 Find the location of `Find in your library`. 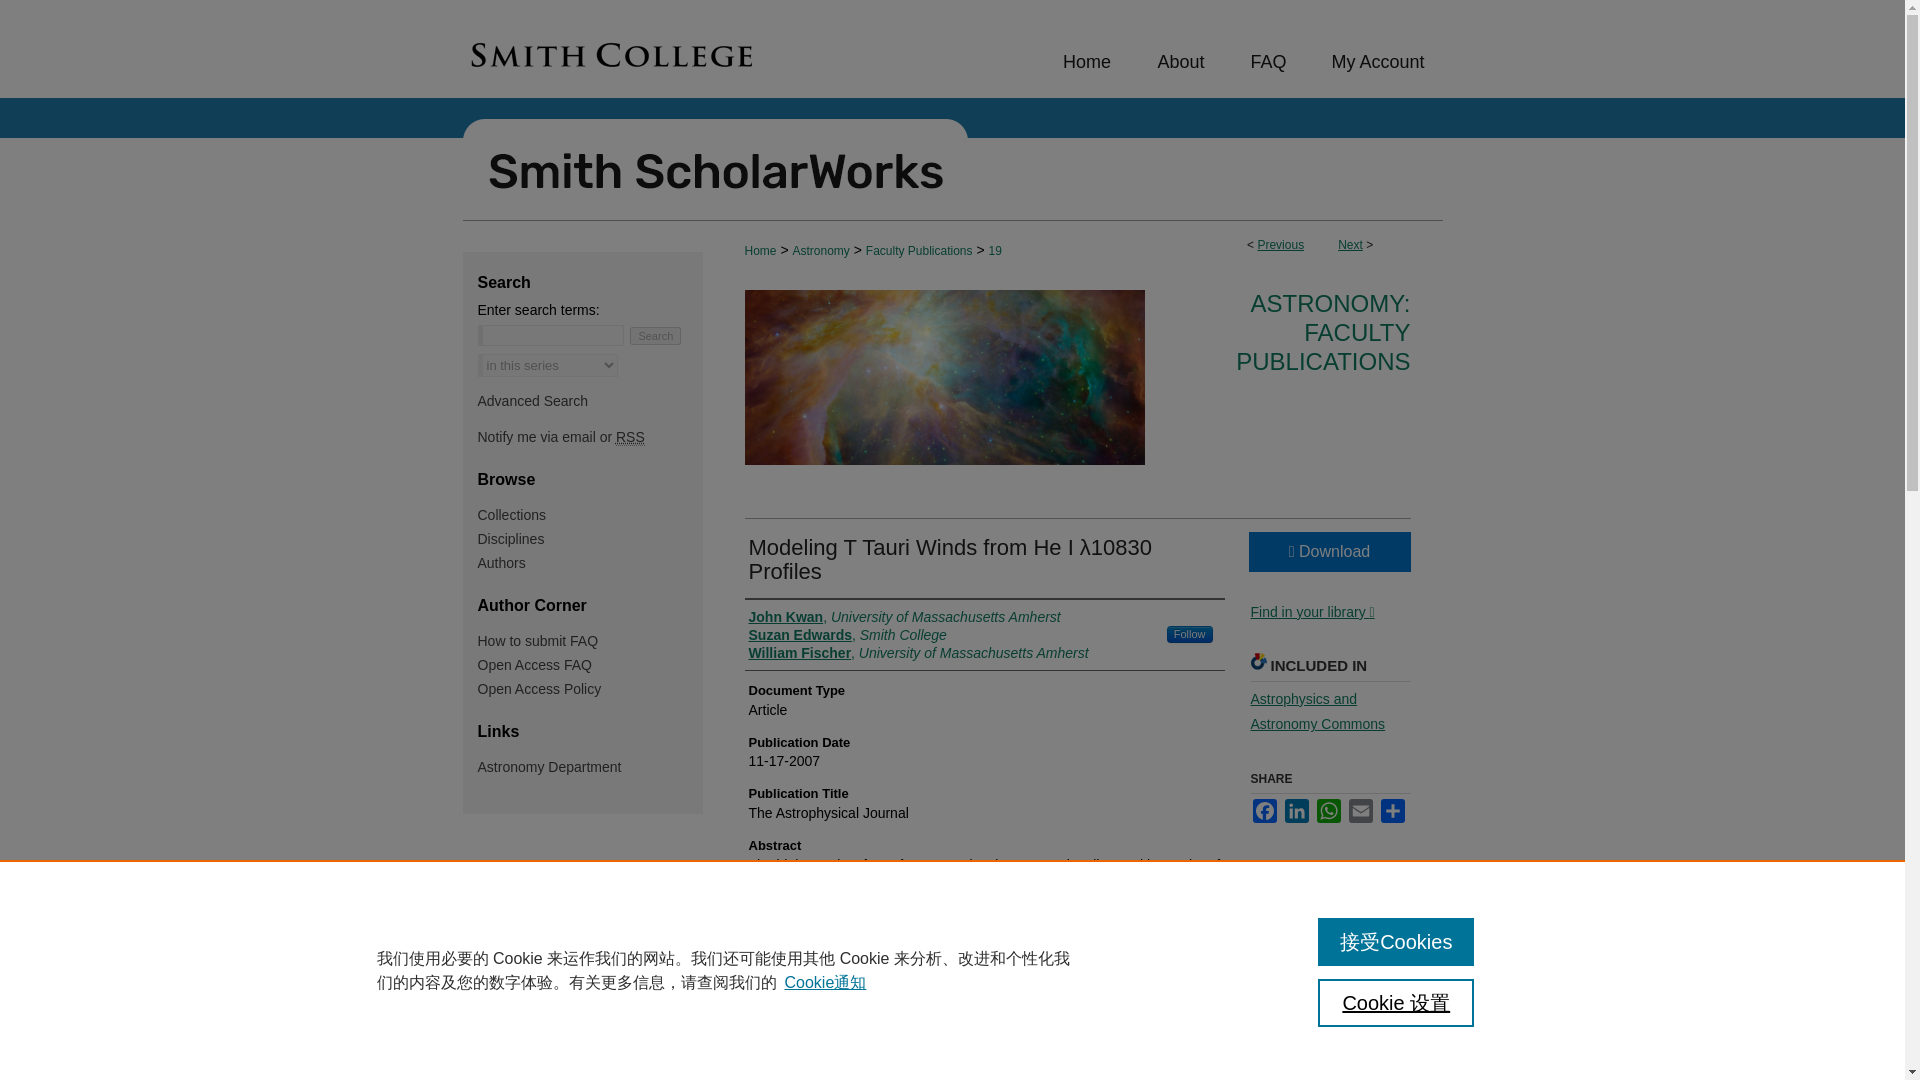

Find in your library is located at coordinates (1312, 611).